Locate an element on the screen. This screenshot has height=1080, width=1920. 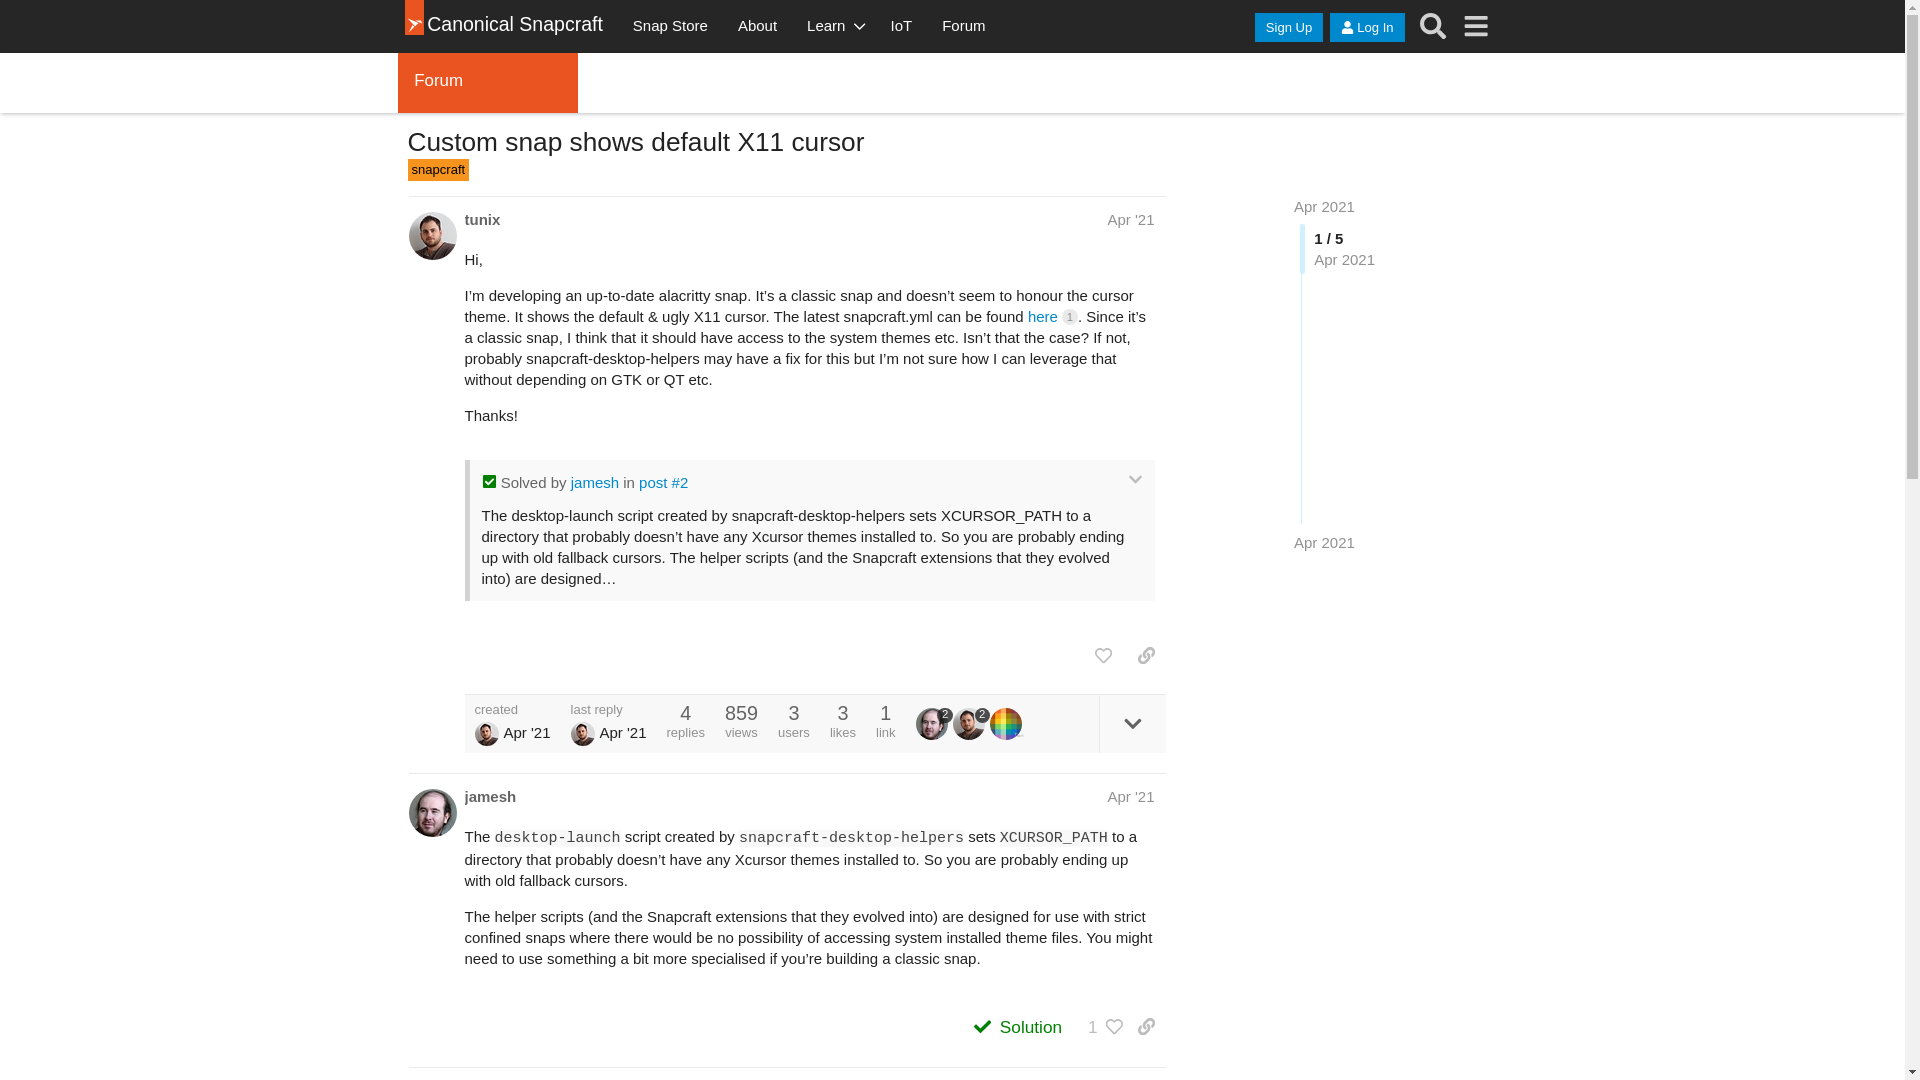
Sign Up is located at coordinates (1288, 26).